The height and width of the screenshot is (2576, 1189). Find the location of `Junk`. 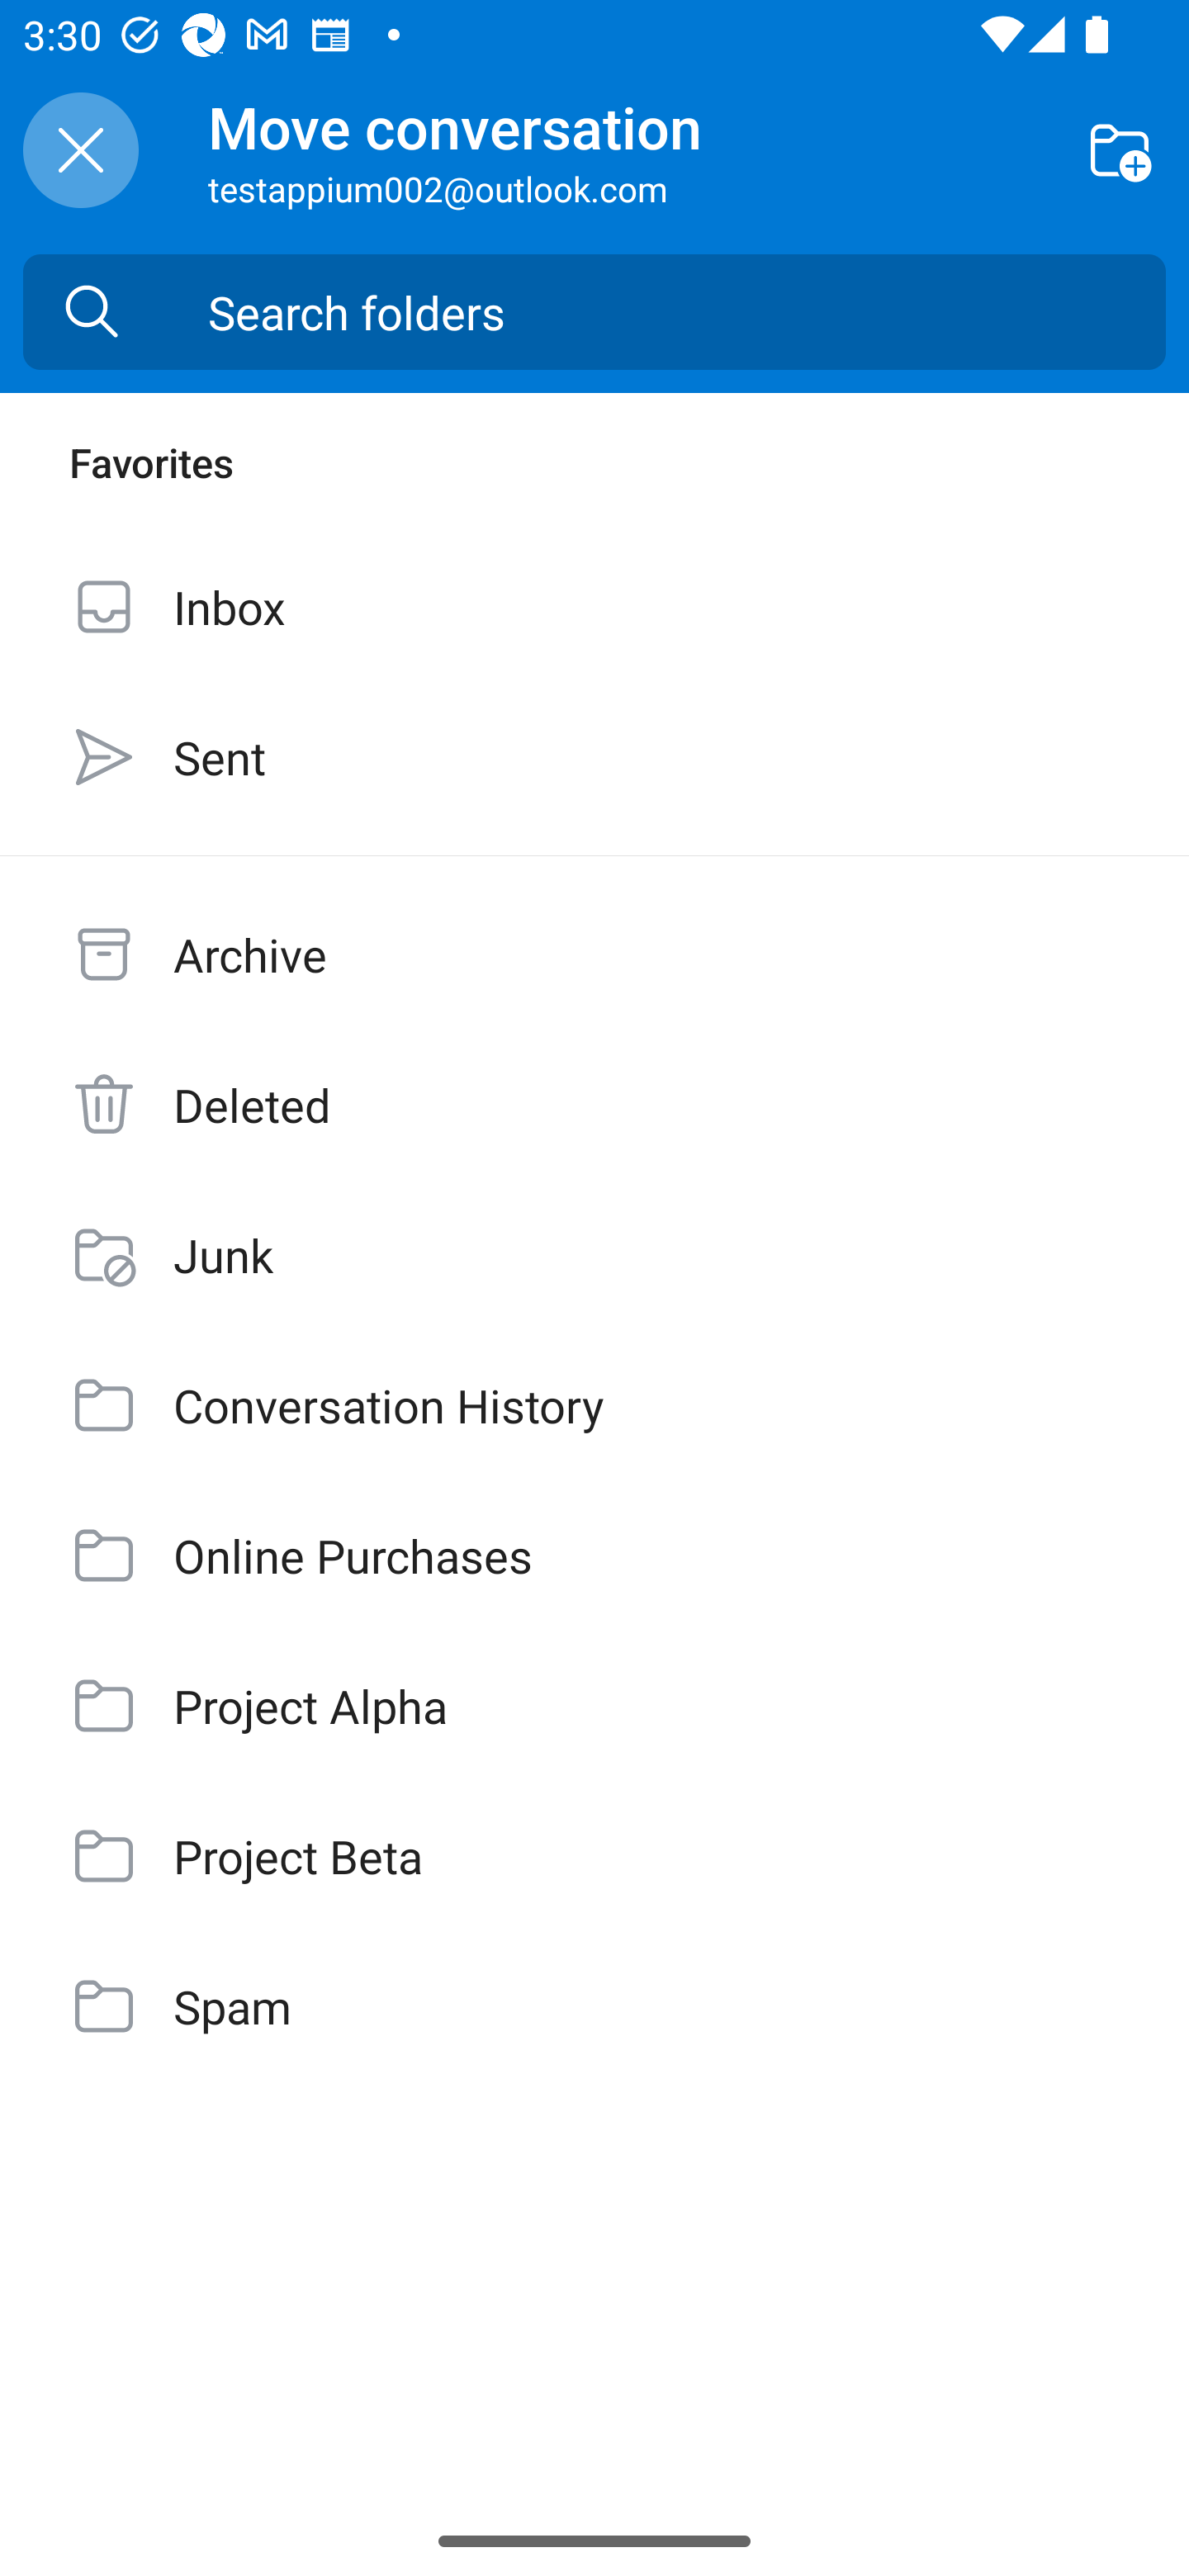

Junk is located at coordinates (594, 1253).